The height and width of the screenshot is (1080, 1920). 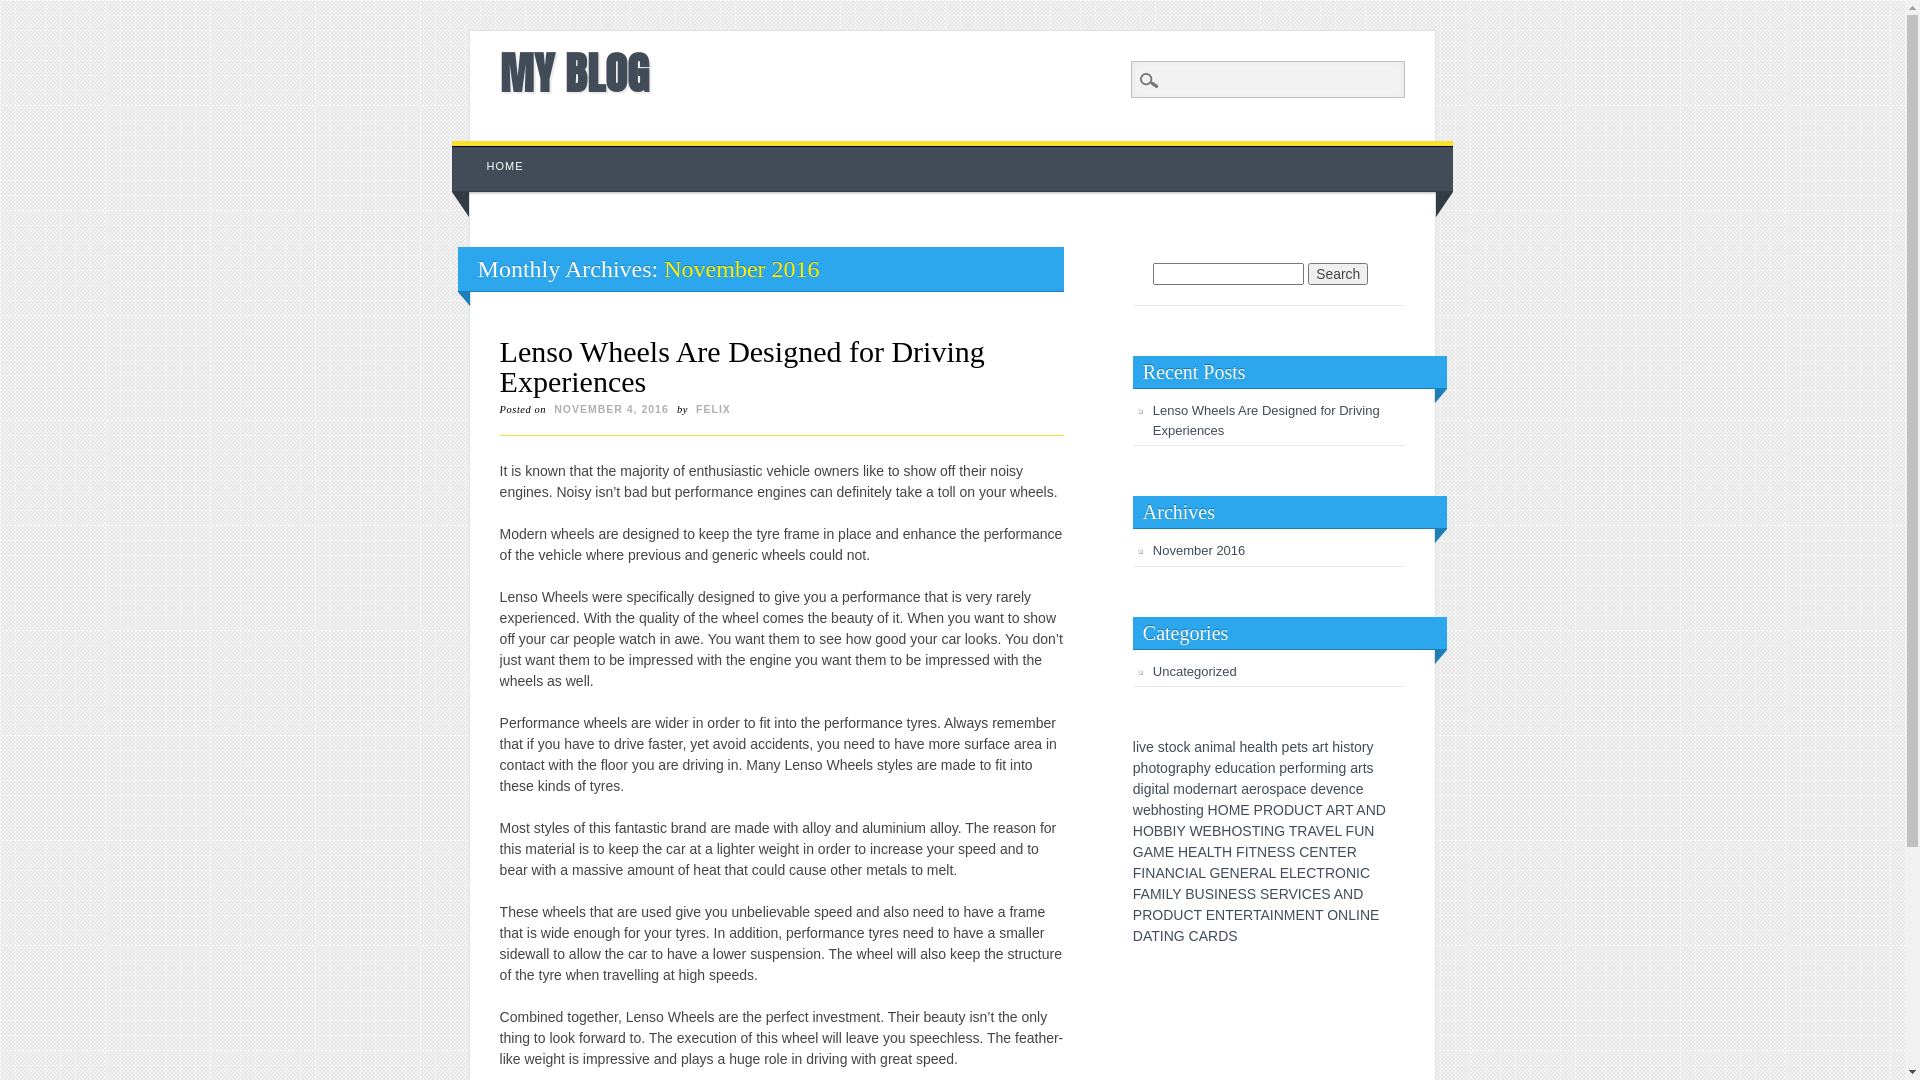 I want to click on r, so click(x=1210, y=789).